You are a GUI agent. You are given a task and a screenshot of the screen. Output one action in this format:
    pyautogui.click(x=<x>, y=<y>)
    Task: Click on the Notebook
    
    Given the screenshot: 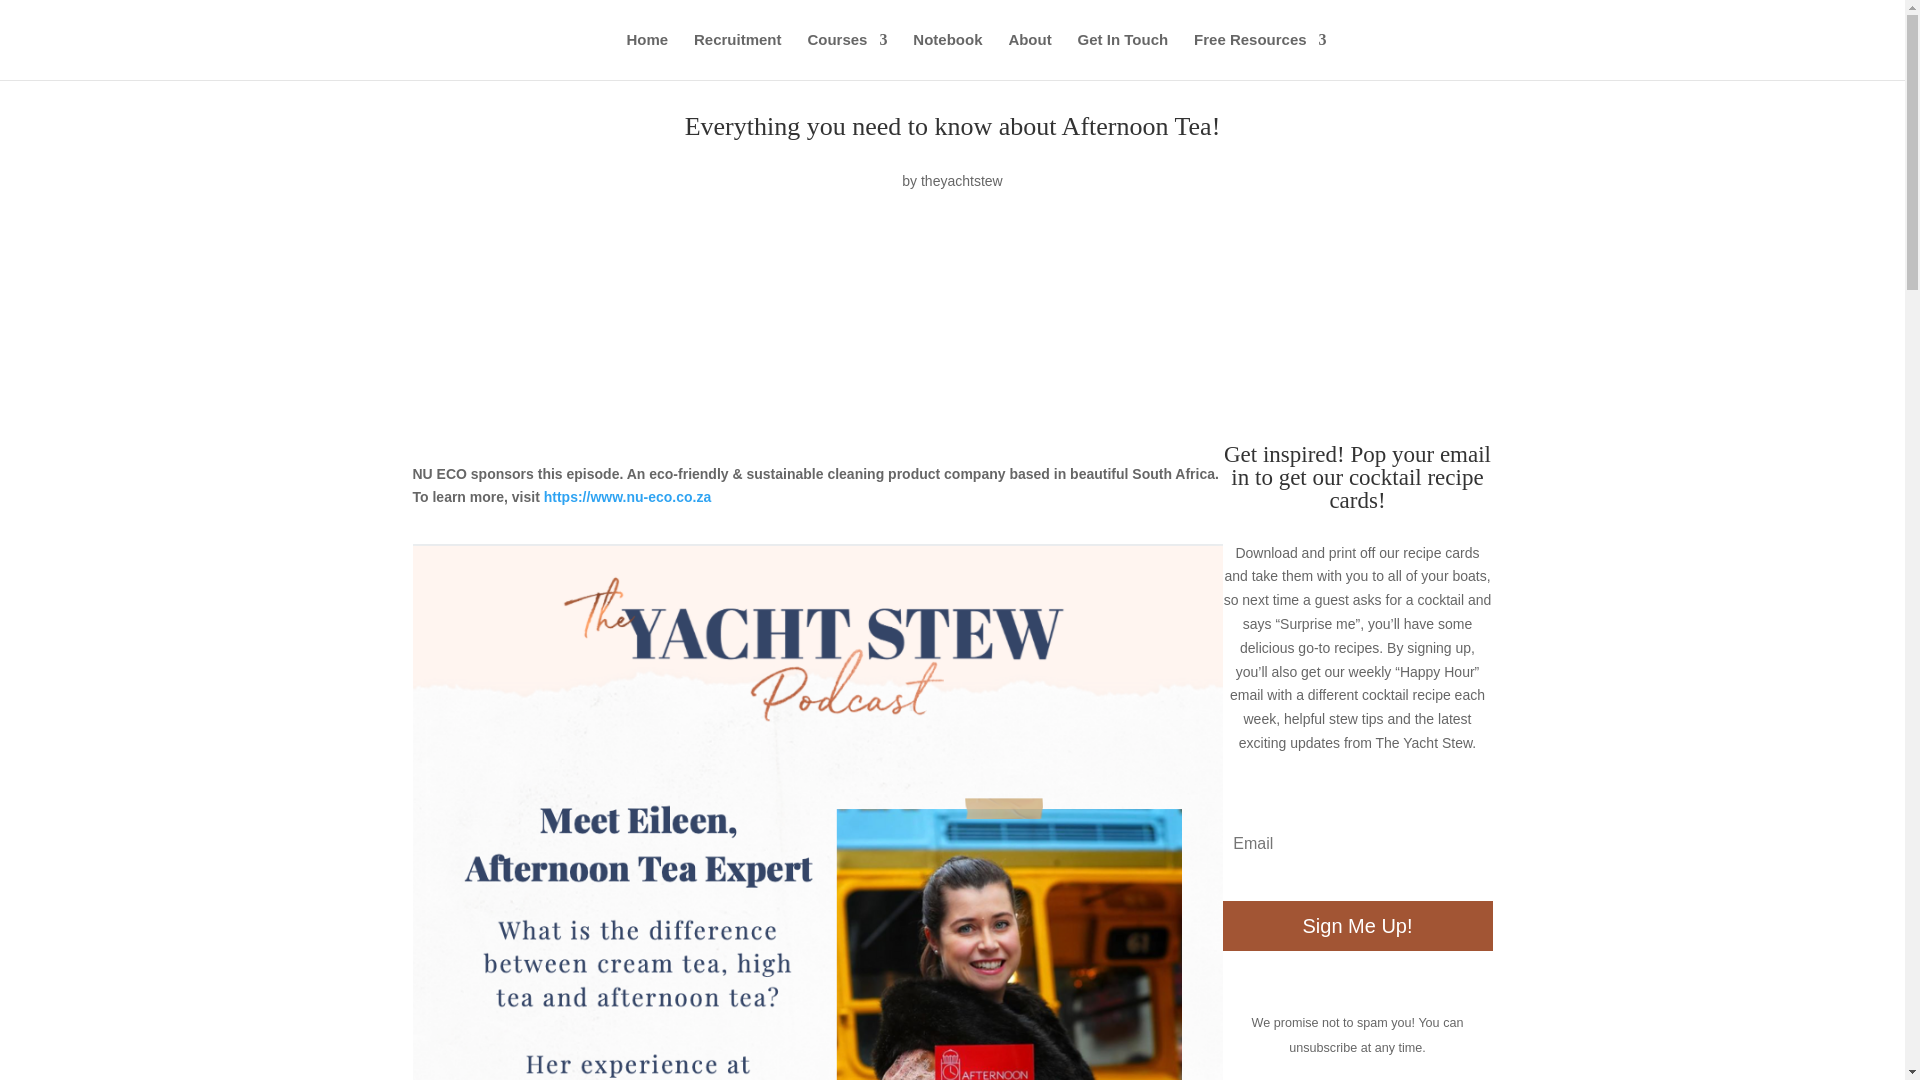 What is the action you would take?
    pyautogui.click(x=947, y=56)
    